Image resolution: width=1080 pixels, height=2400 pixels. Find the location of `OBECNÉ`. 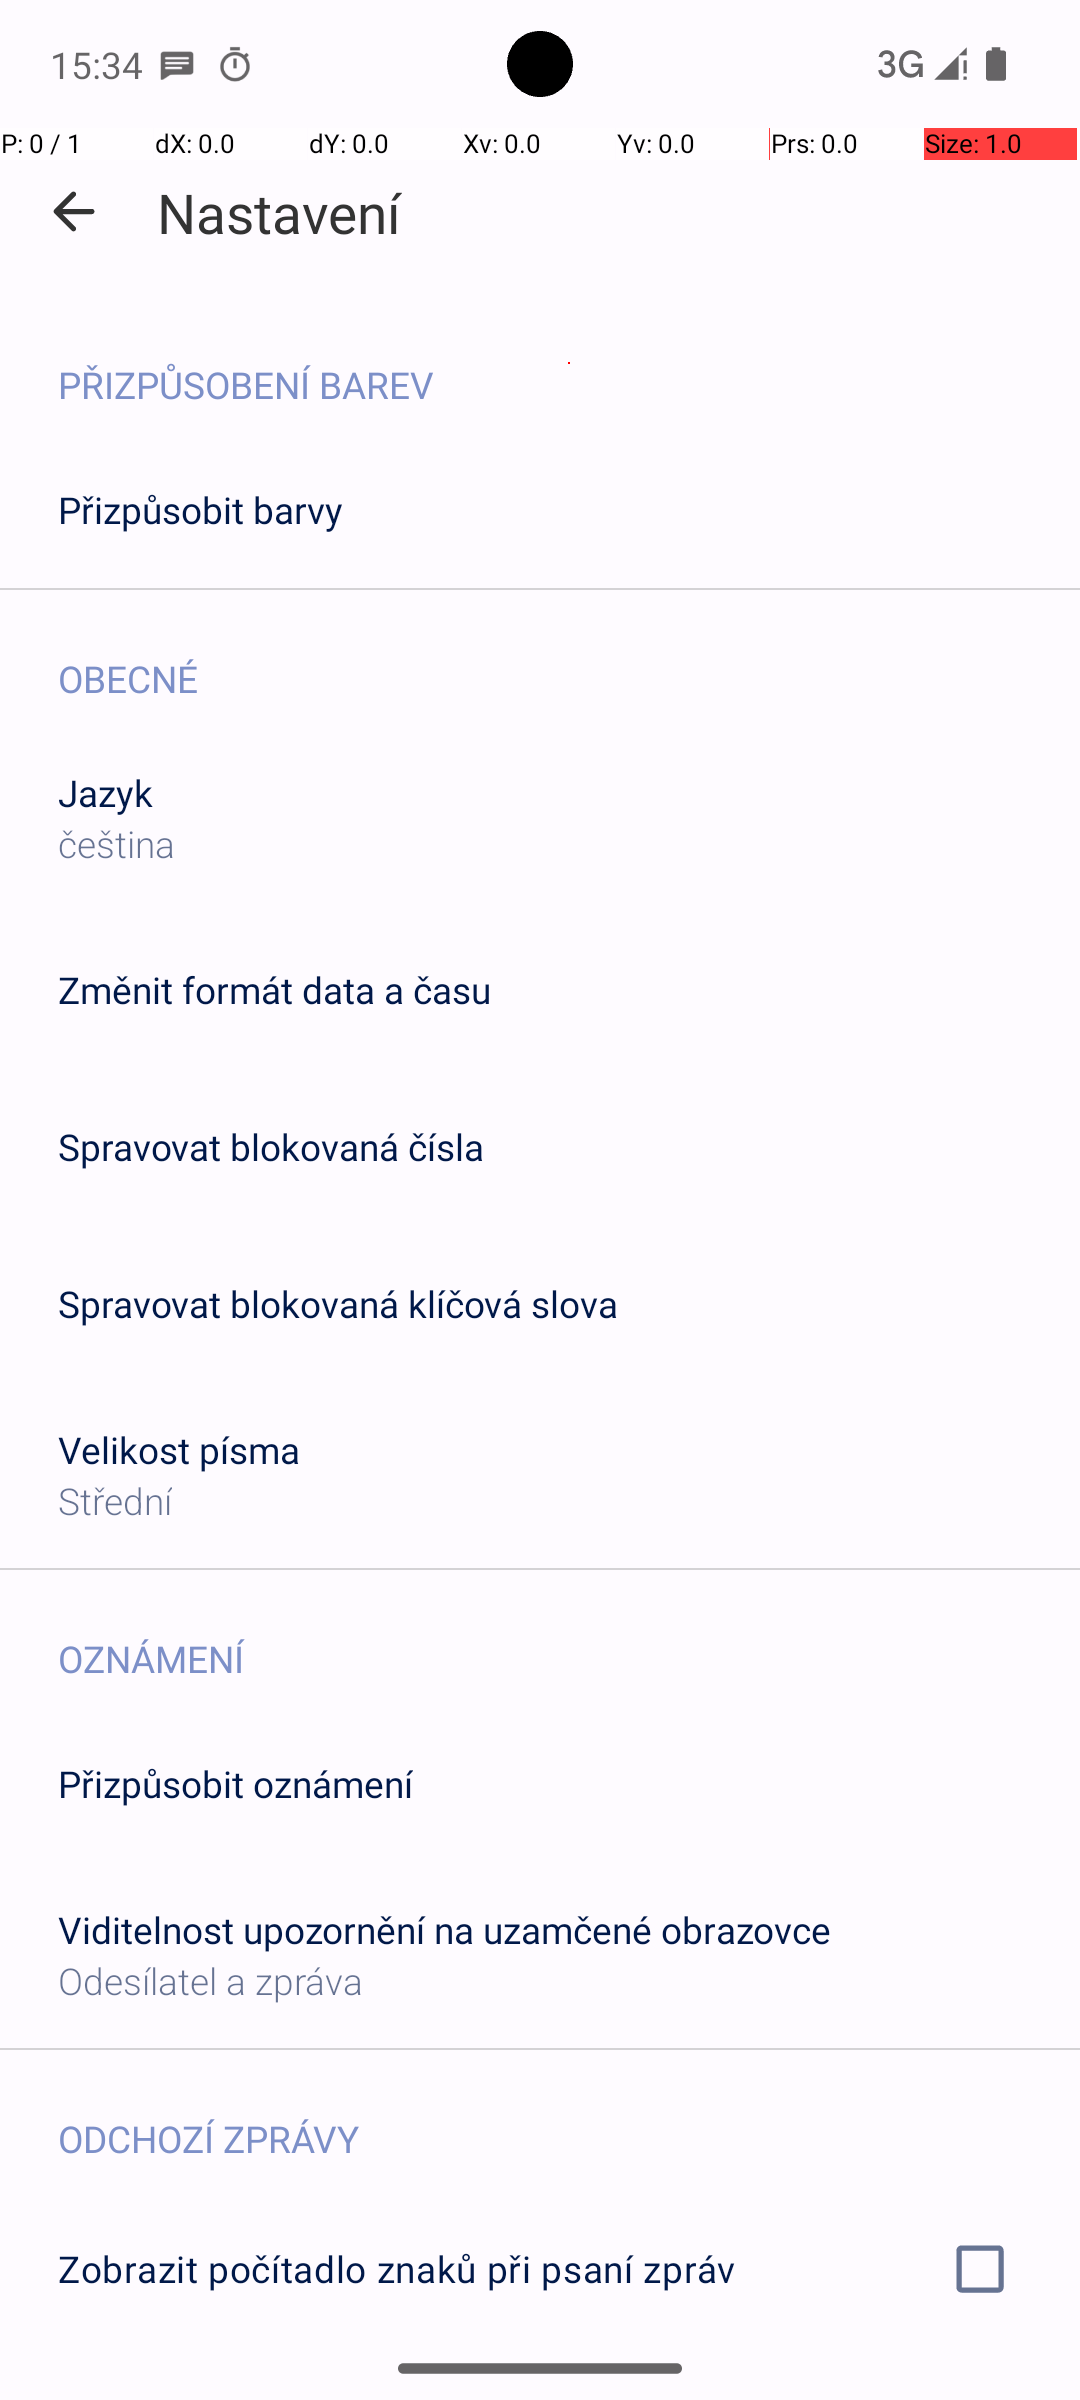

OBECNÉ is located at coordinates (569, 658).